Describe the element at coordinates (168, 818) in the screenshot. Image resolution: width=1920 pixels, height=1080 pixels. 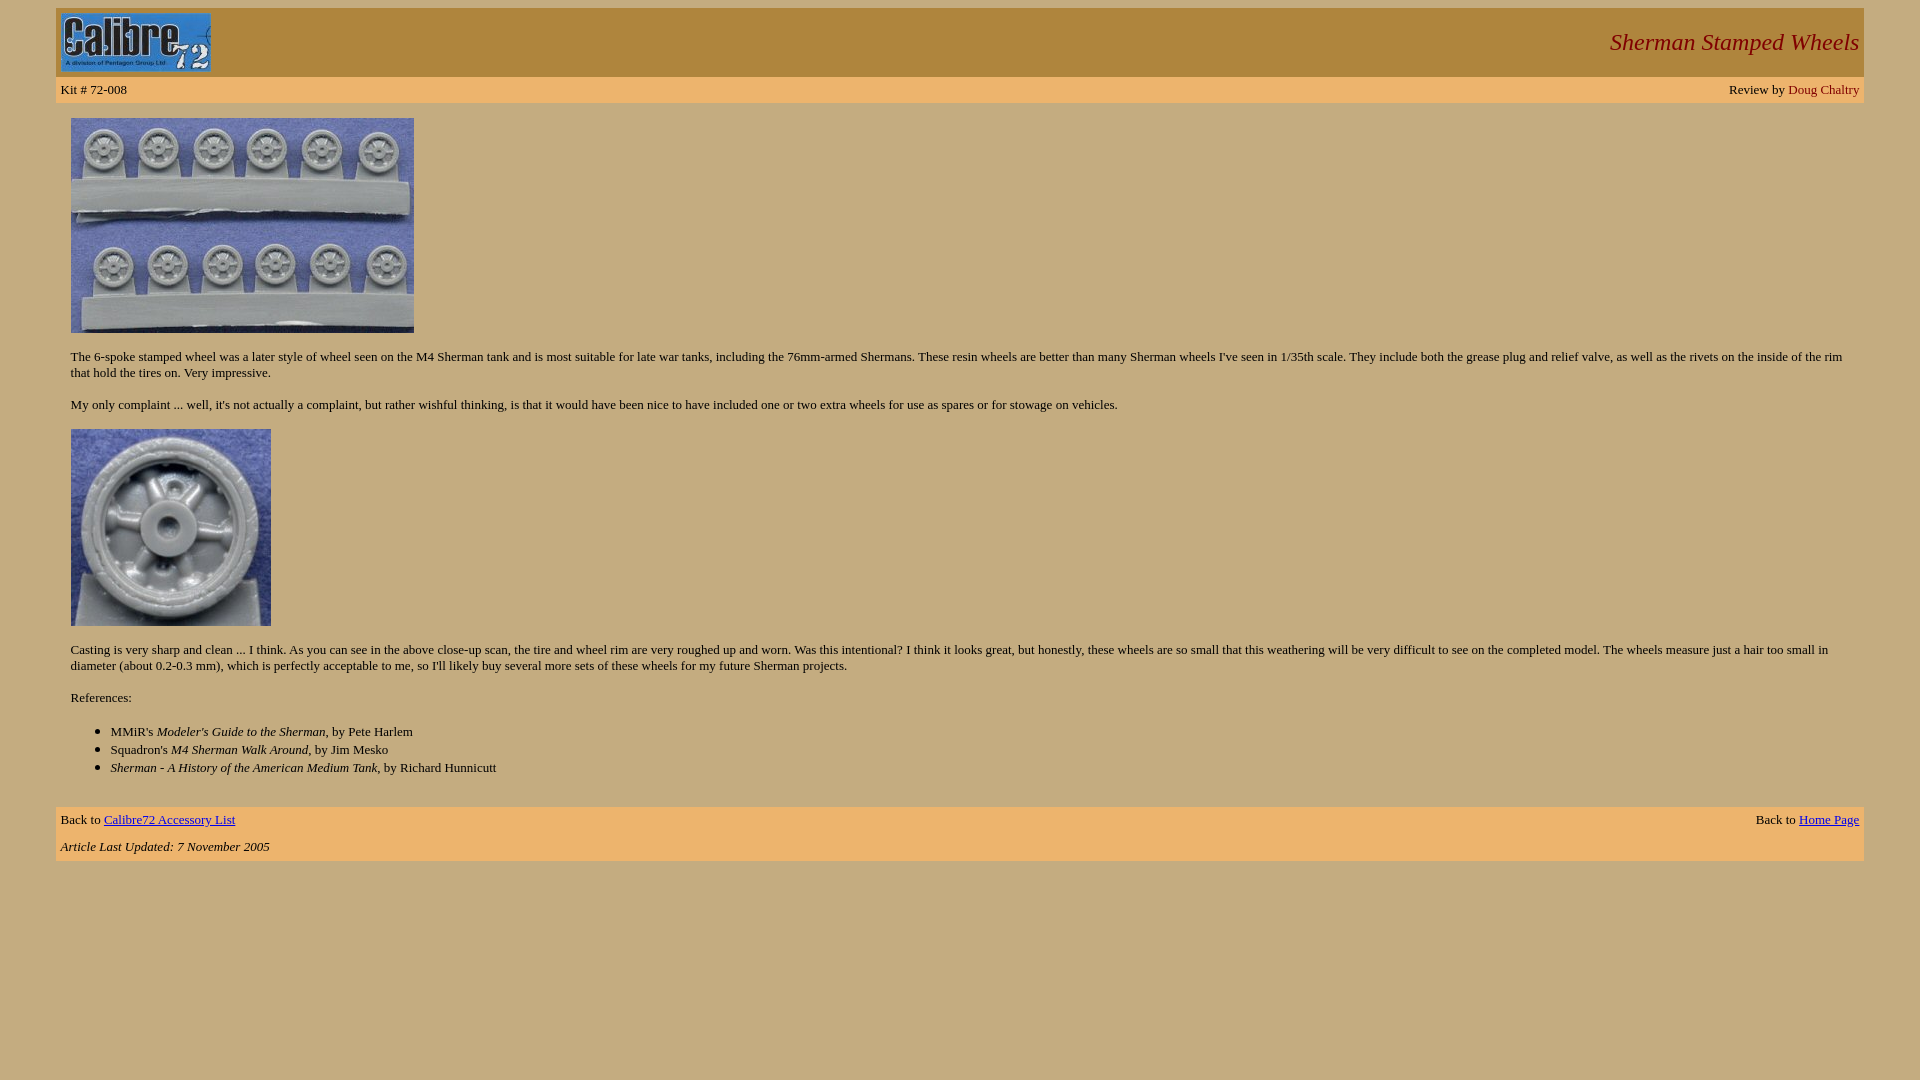
I see `Calibre72 Accessory List` at that location.